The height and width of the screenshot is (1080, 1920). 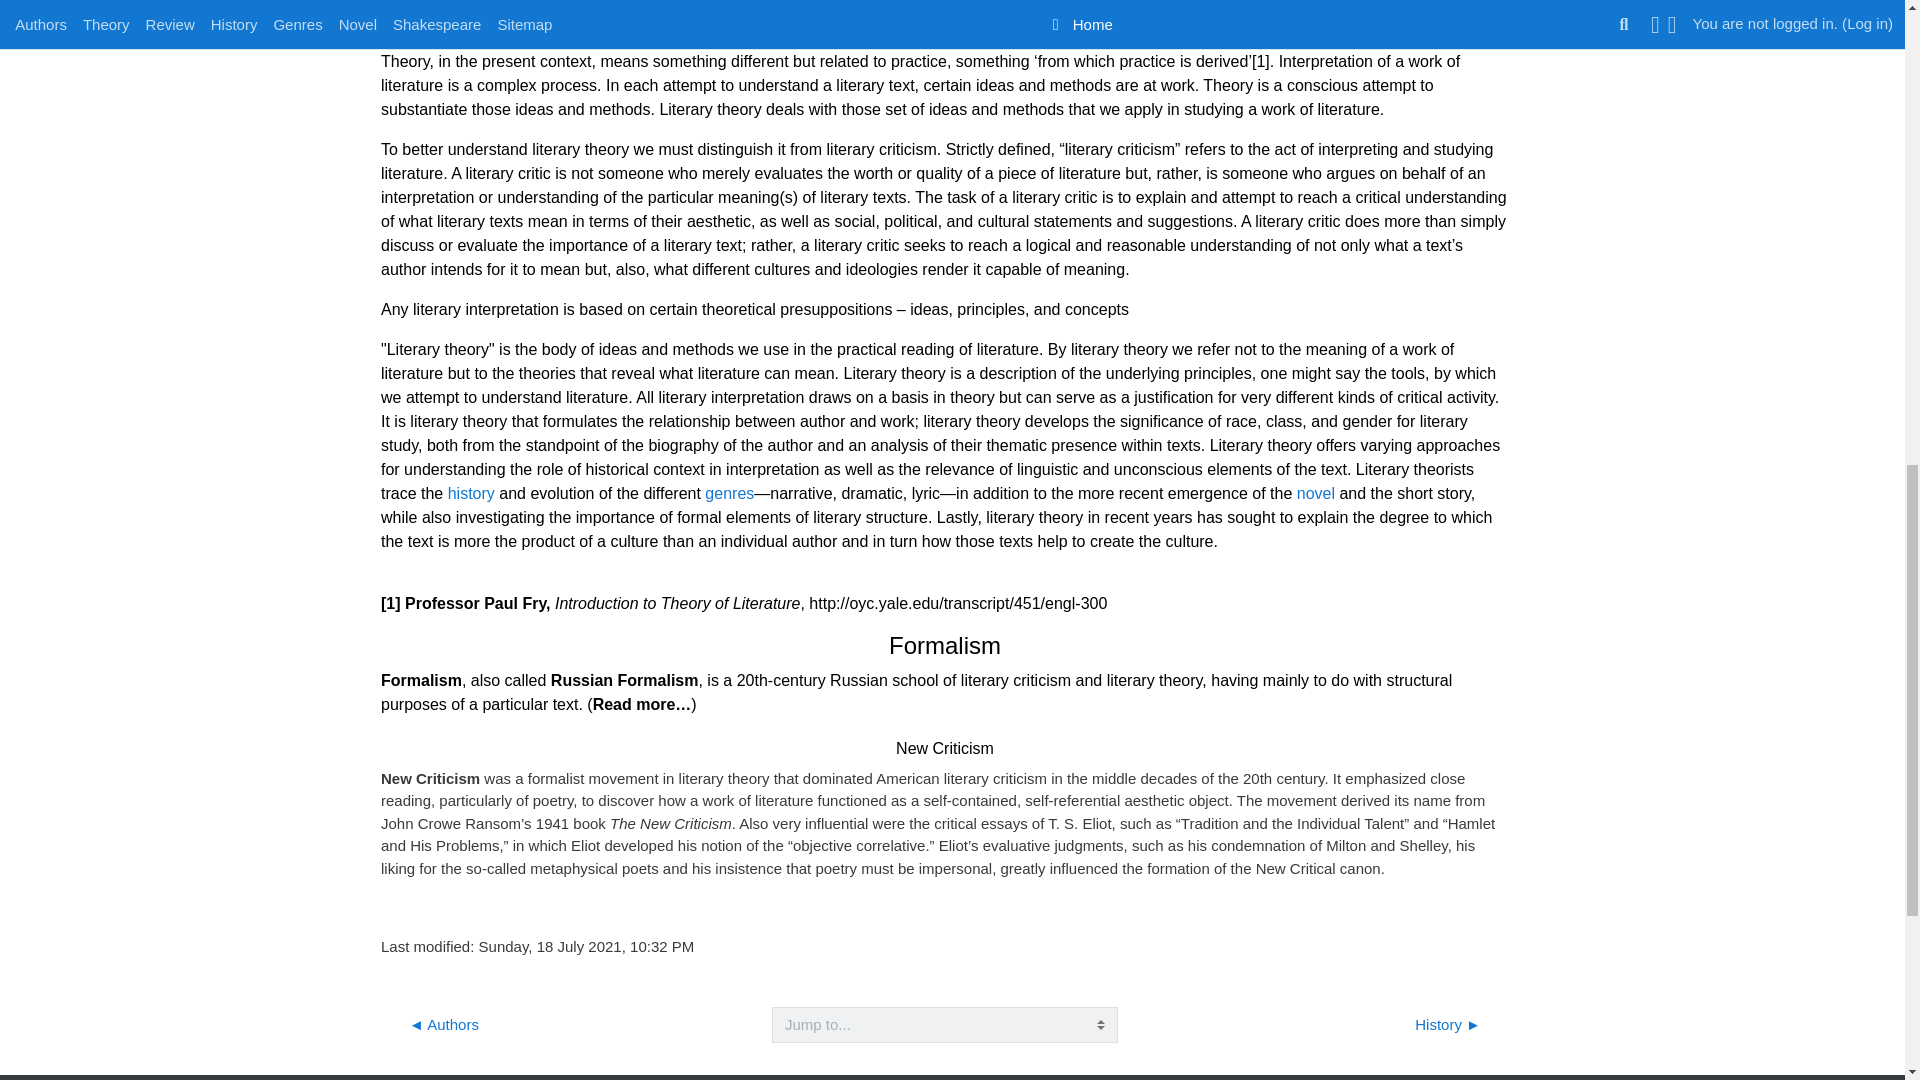 I want to click on Genres, so click(x=729, y=492).